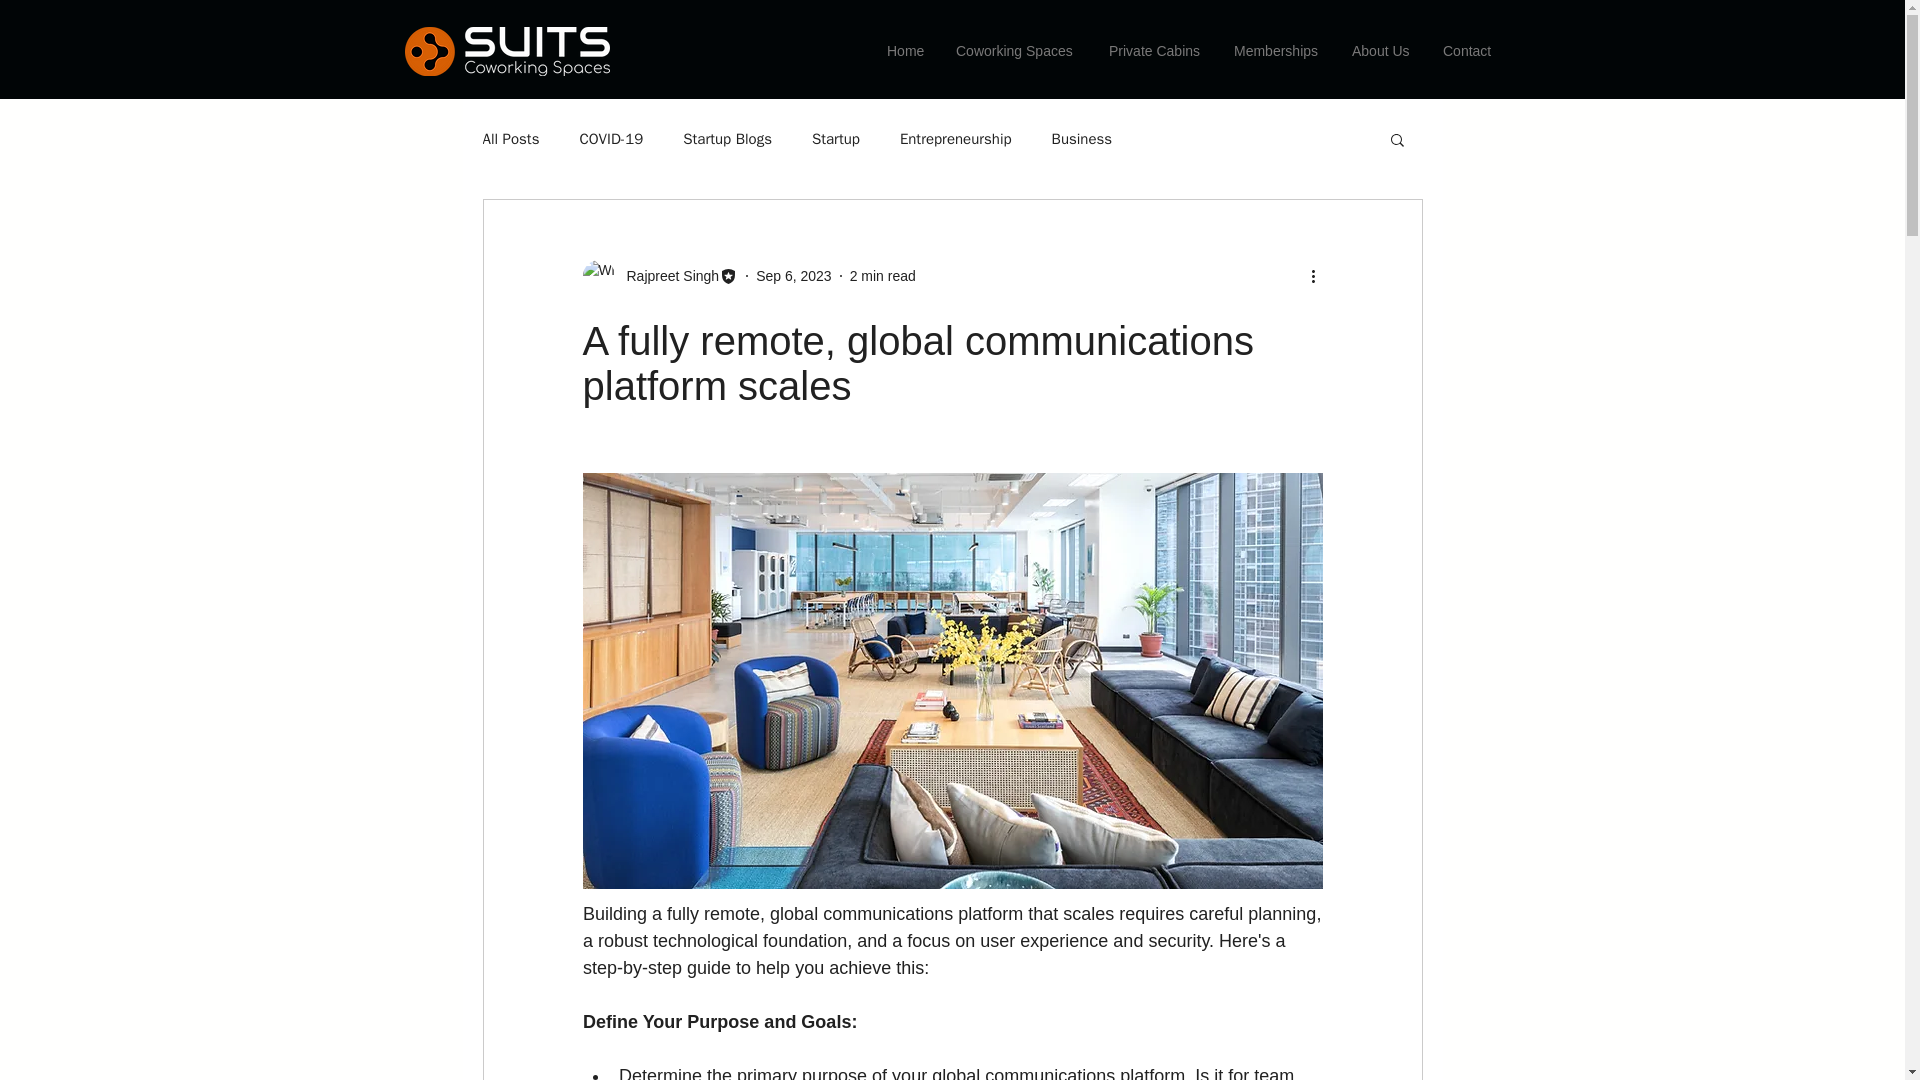 Image resolution: width=1920 pixels, height=1080 pixels. What do you see at coordinates (794, 276) in the screenshot?
I see `Sep 6, 2023` at bounding box center [794, 276].